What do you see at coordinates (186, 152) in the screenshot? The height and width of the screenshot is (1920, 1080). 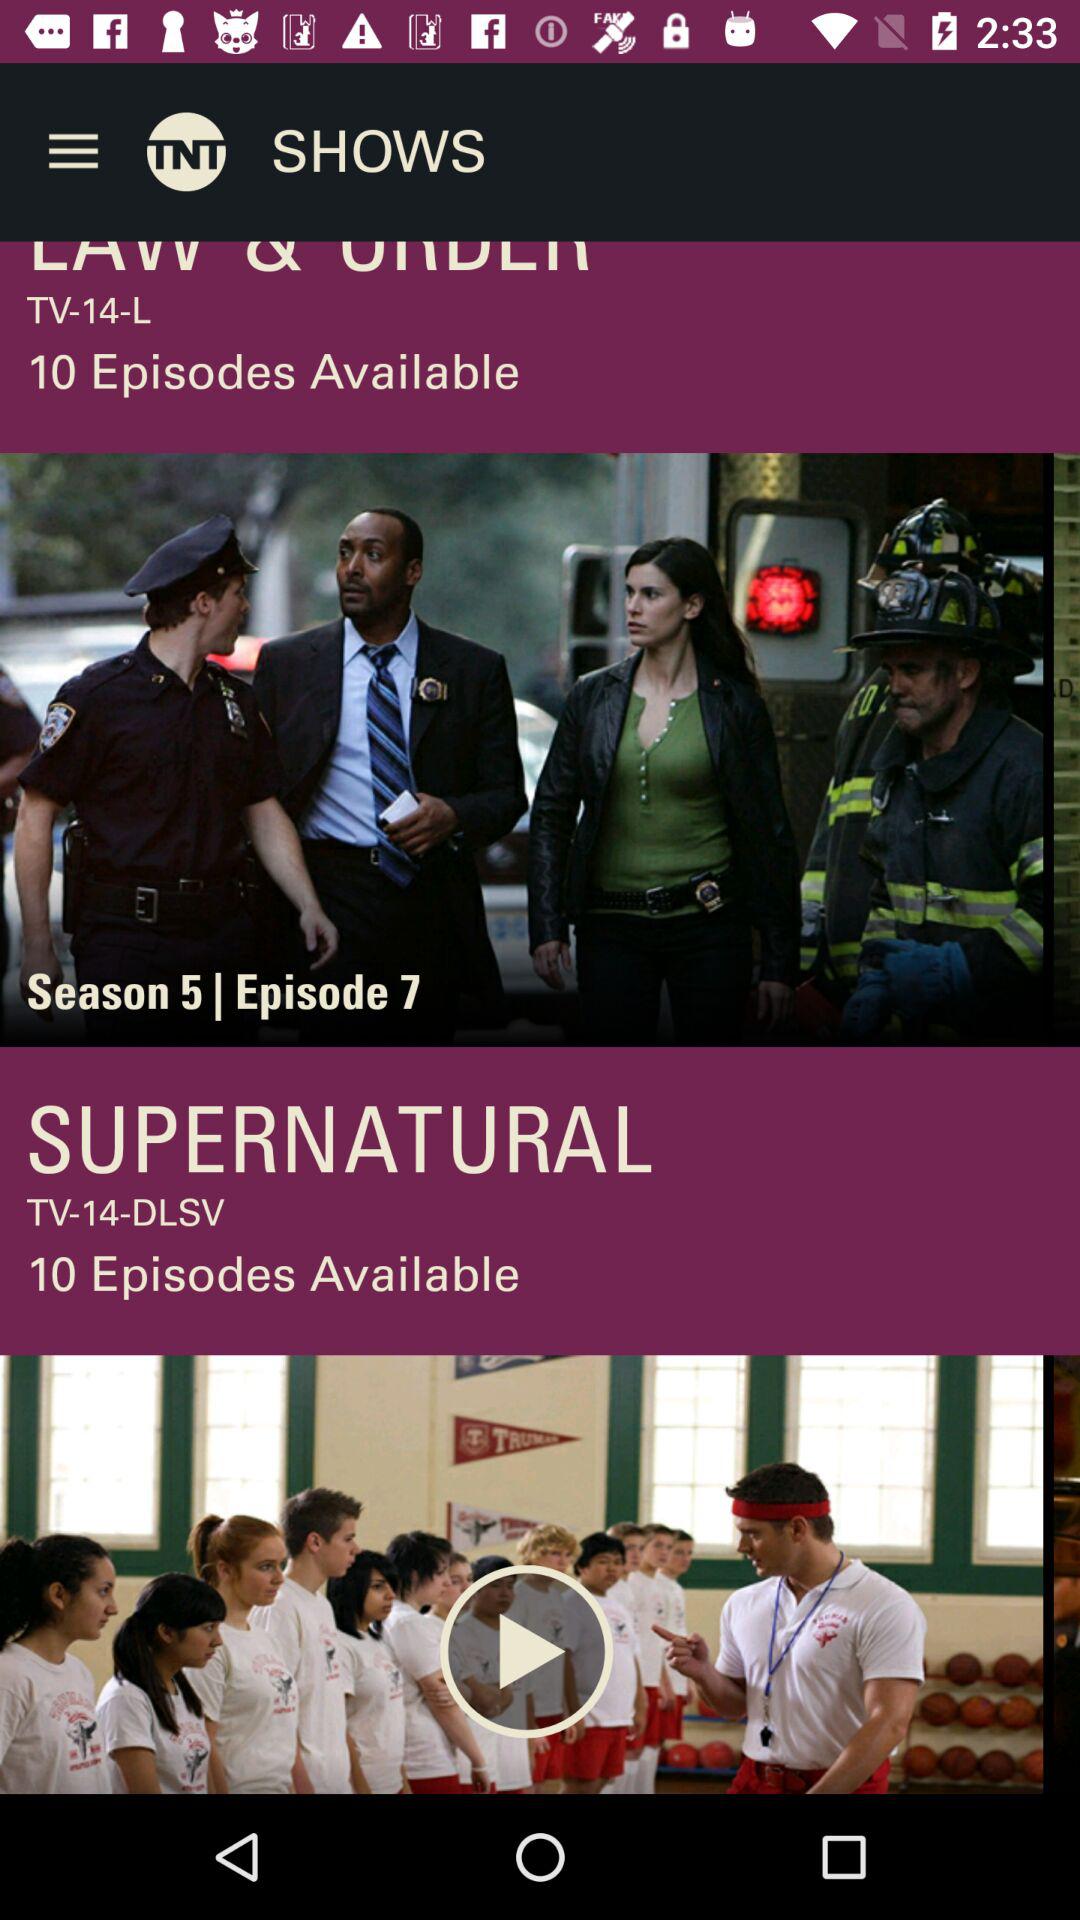 I see `home back` at bounding box center [186, 152].